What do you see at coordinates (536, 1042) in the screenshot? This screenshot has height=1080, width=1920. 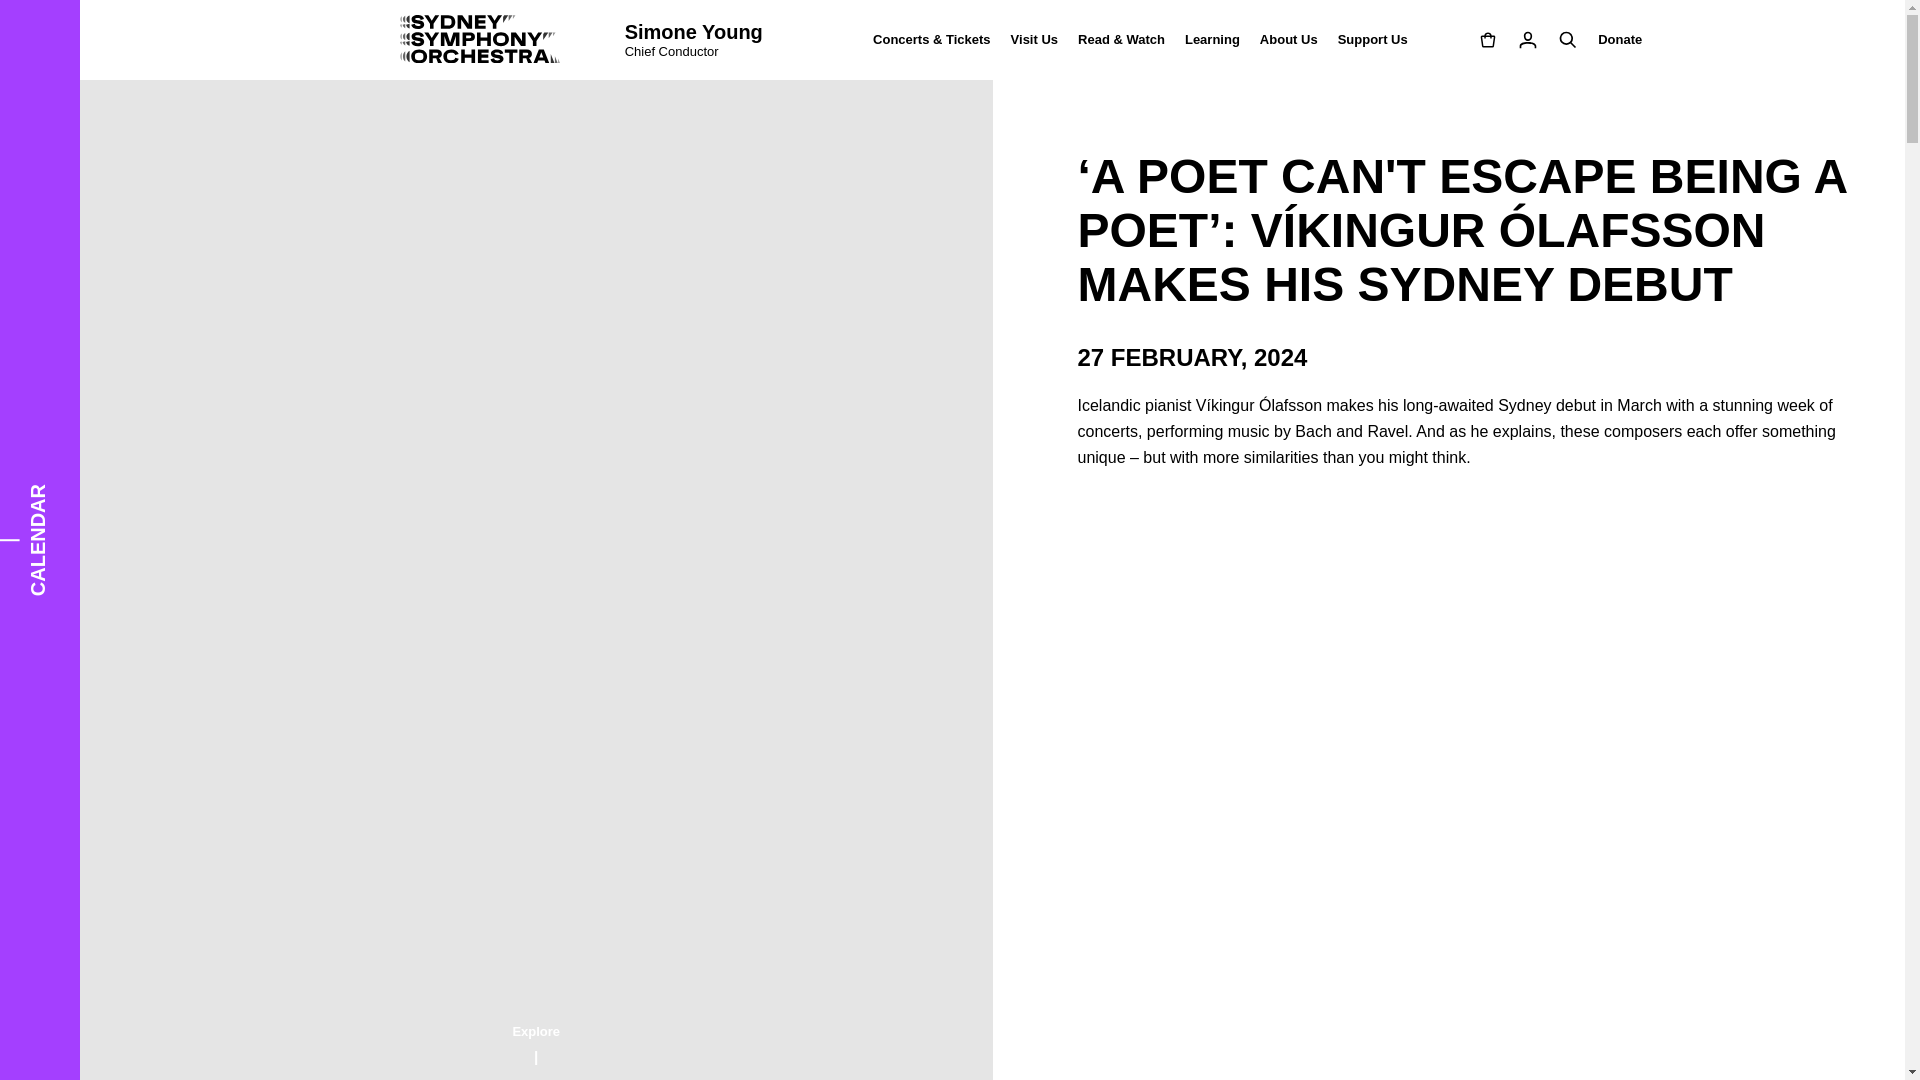 I see `Explore` at bounding box center [536, 1042].